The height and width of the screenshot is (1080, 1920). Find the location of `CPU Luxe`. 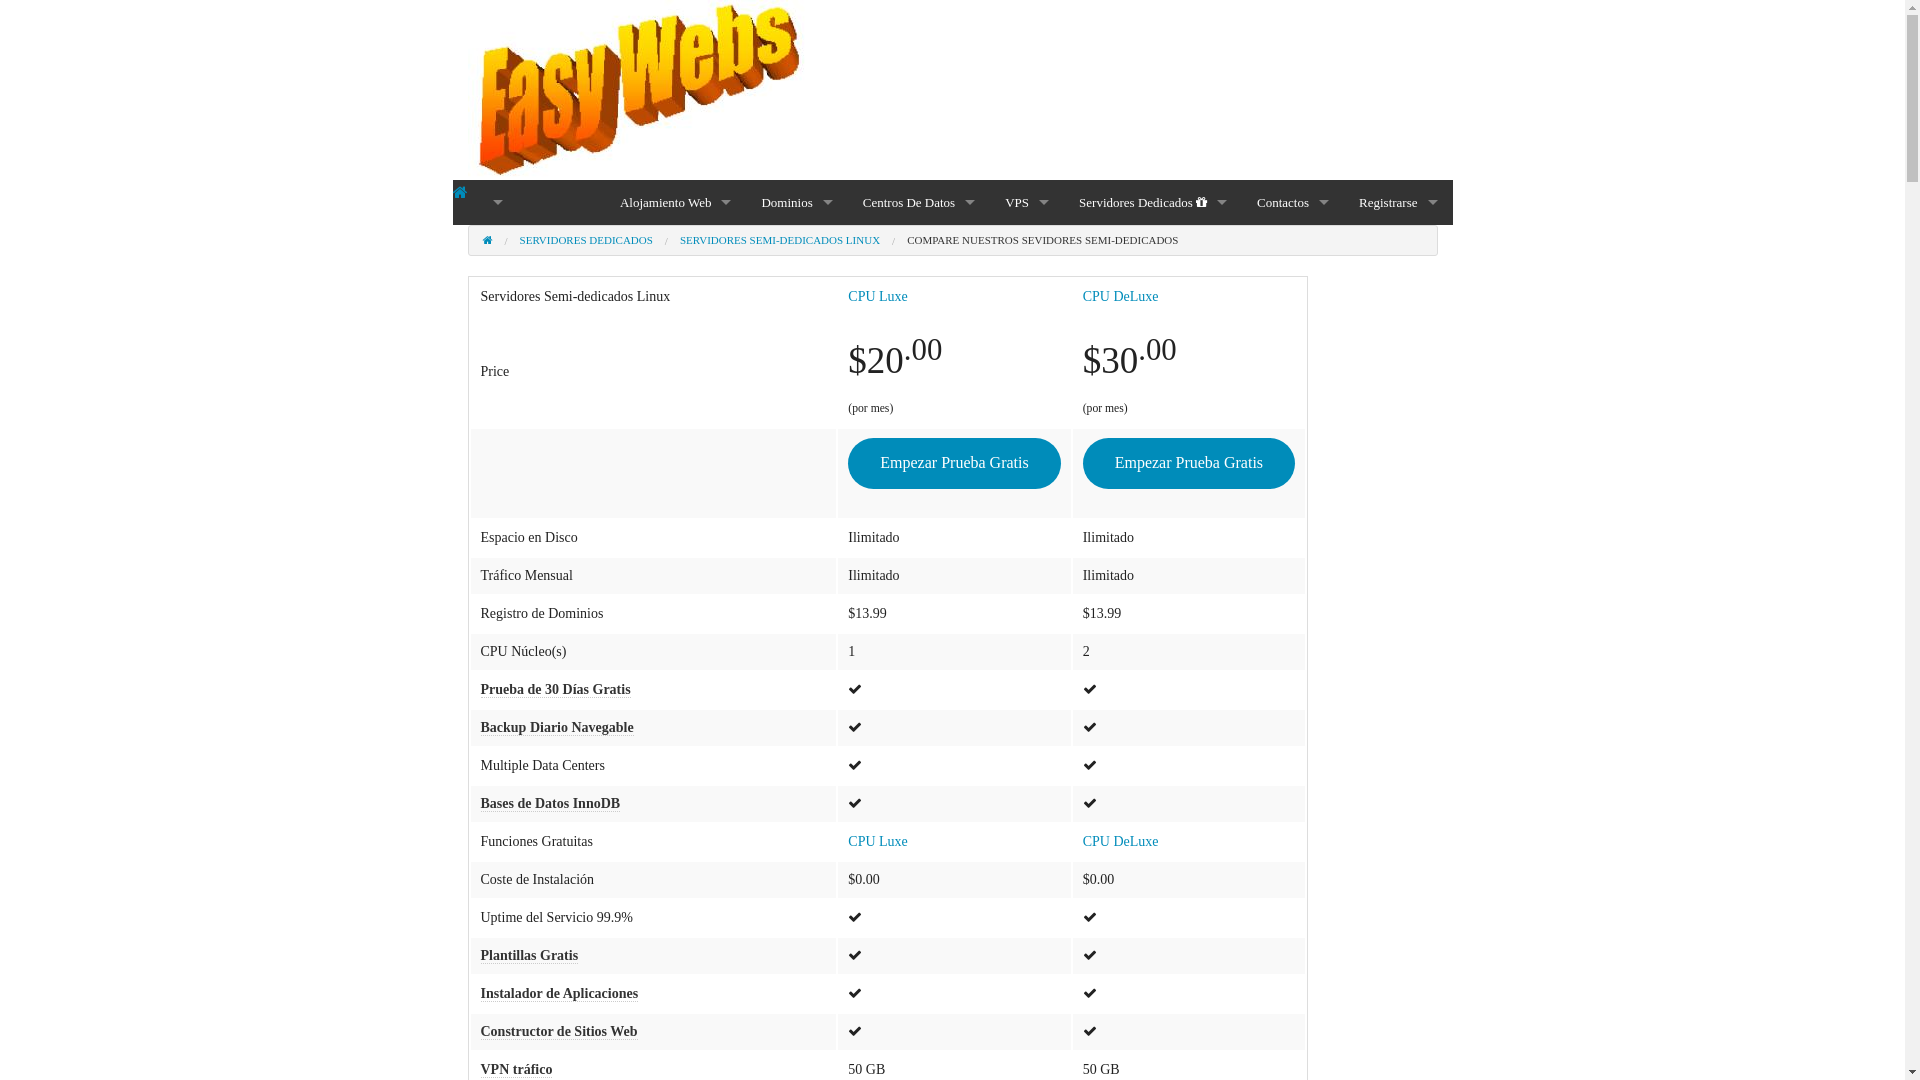

CPU Luxe is located at coordinates (878, 842).